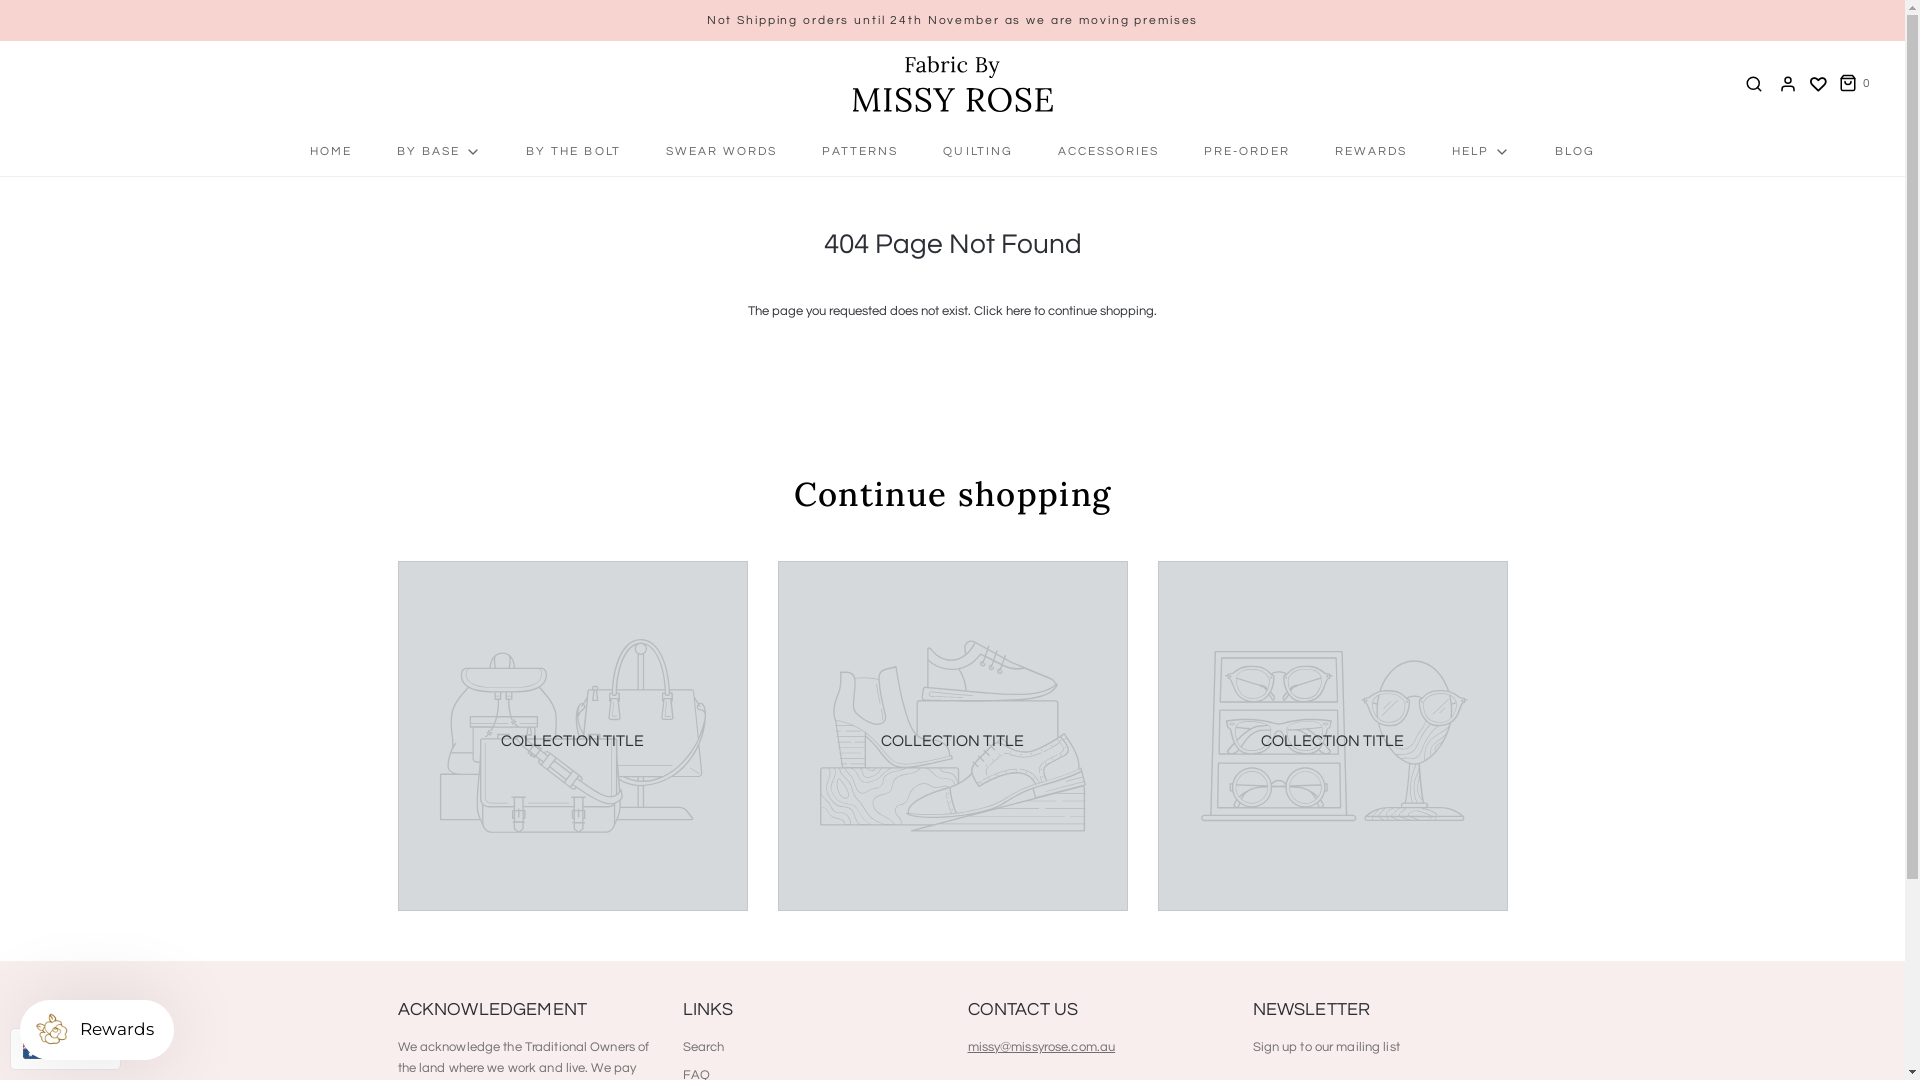 Image resolution: width=1920 pixels, height=1080 pixels. What do you see at coordinates (1754, 84) in the screenshot?
I see `Search` at bounding box center [1754, 84].